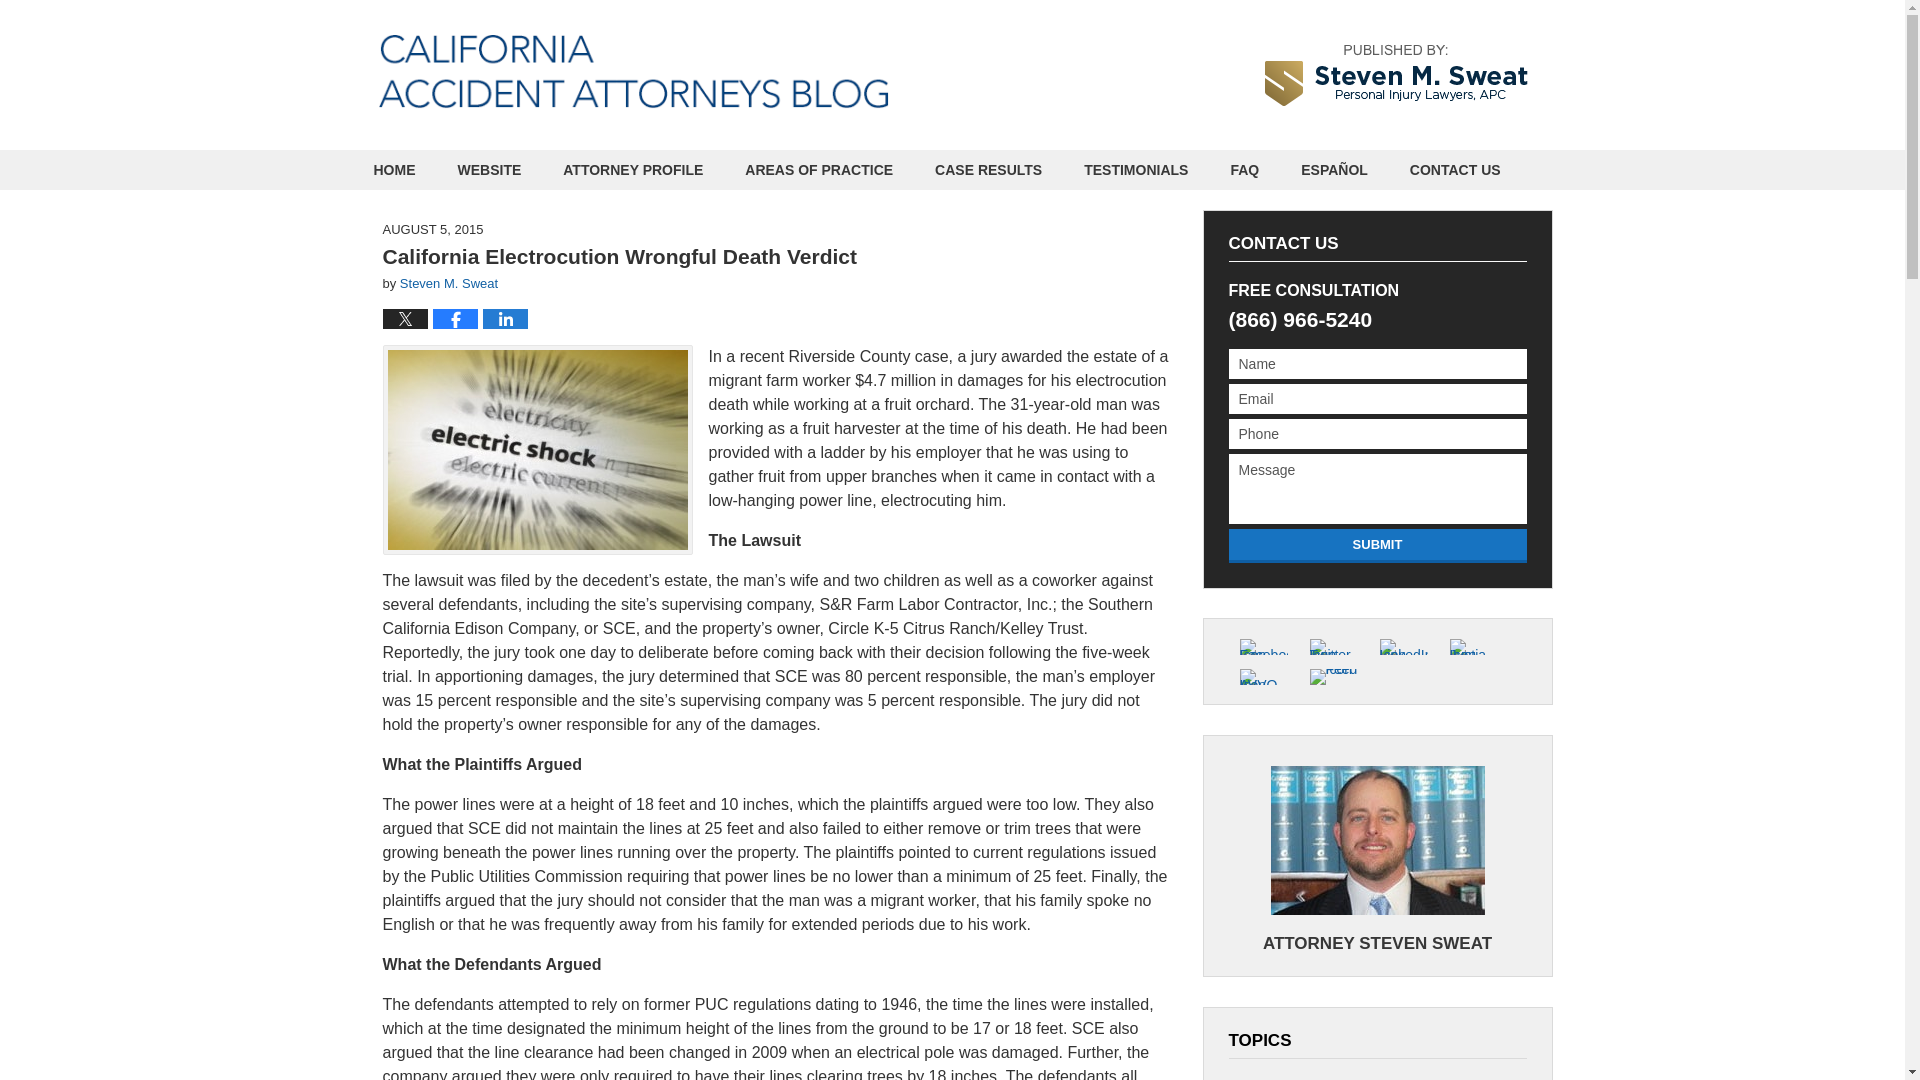 Image resolution: width=1920 pixels, height=1080 pixels. I want to click on CASE RESULTS, so click(988, 170).